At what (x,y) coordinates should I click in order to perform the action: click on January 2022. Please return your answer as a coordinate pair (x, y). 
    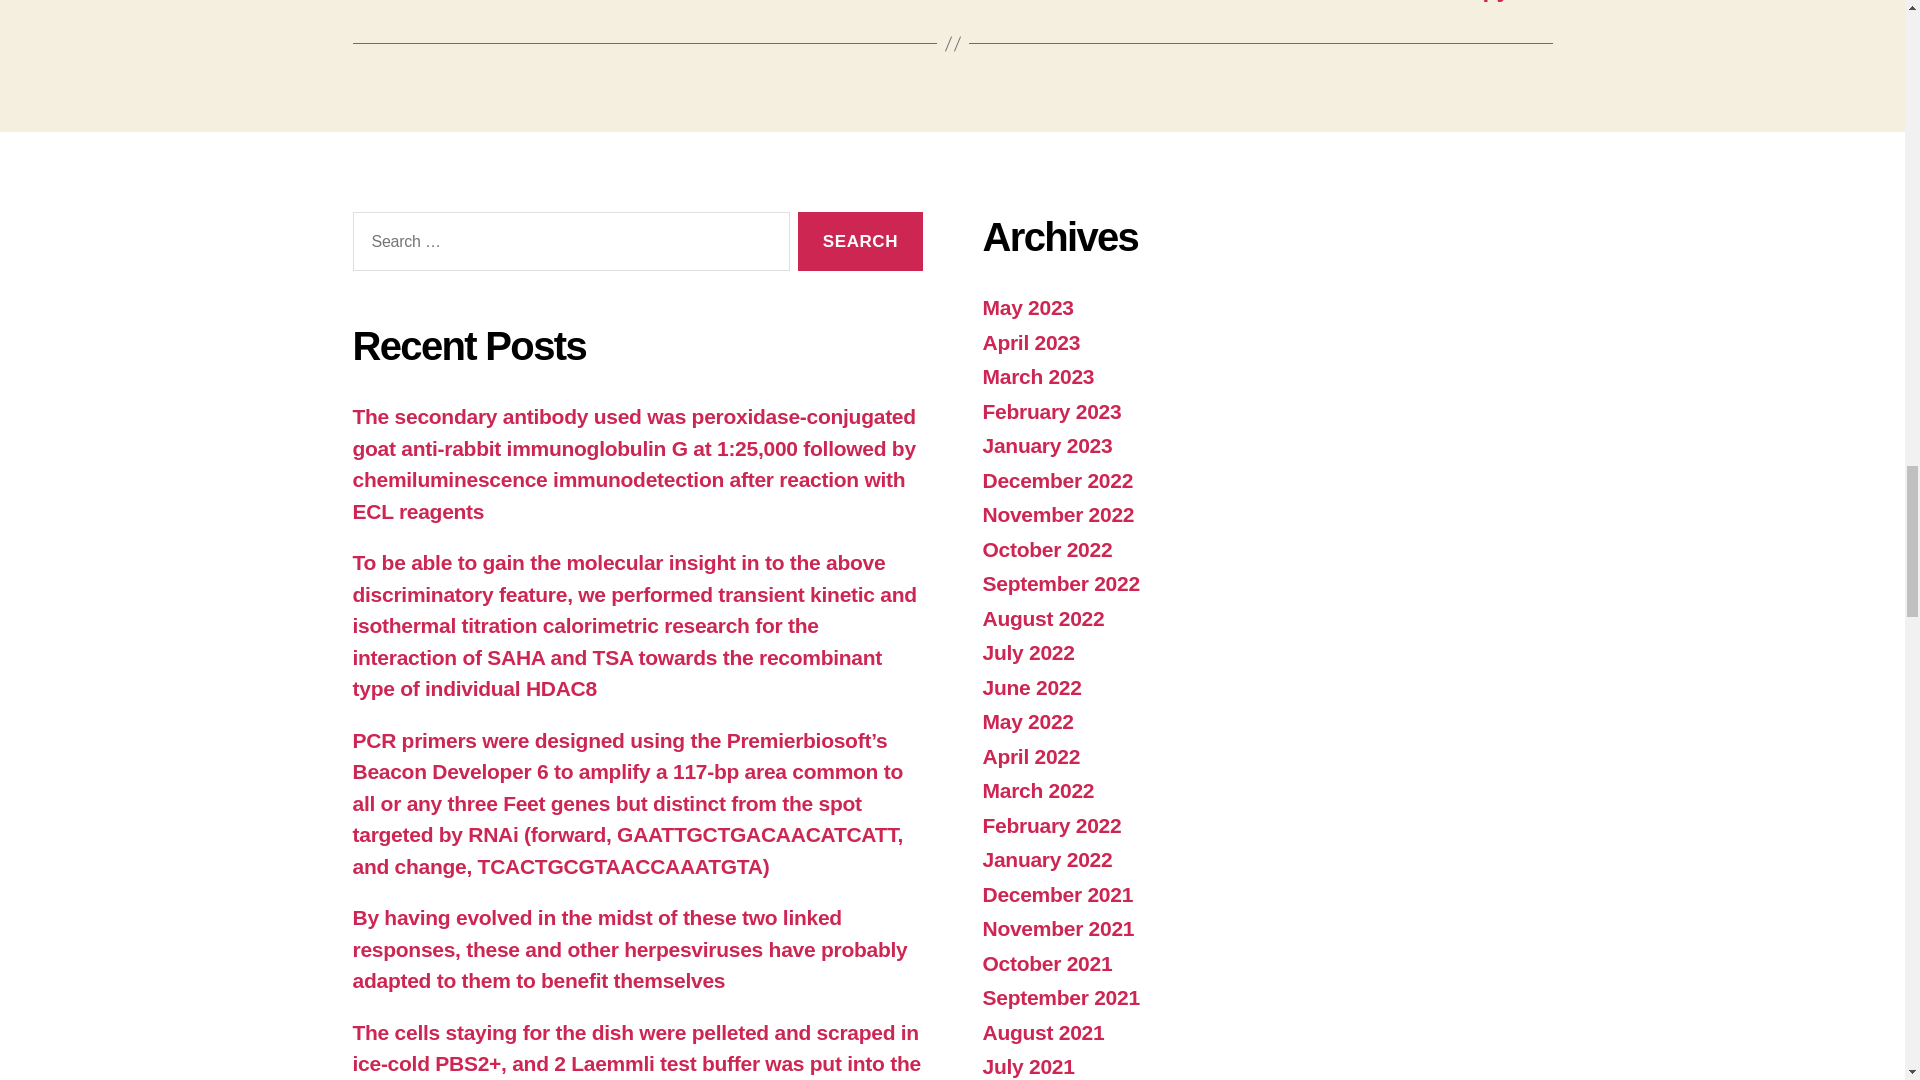
    Looking at the image, I should click on (1046, 858).